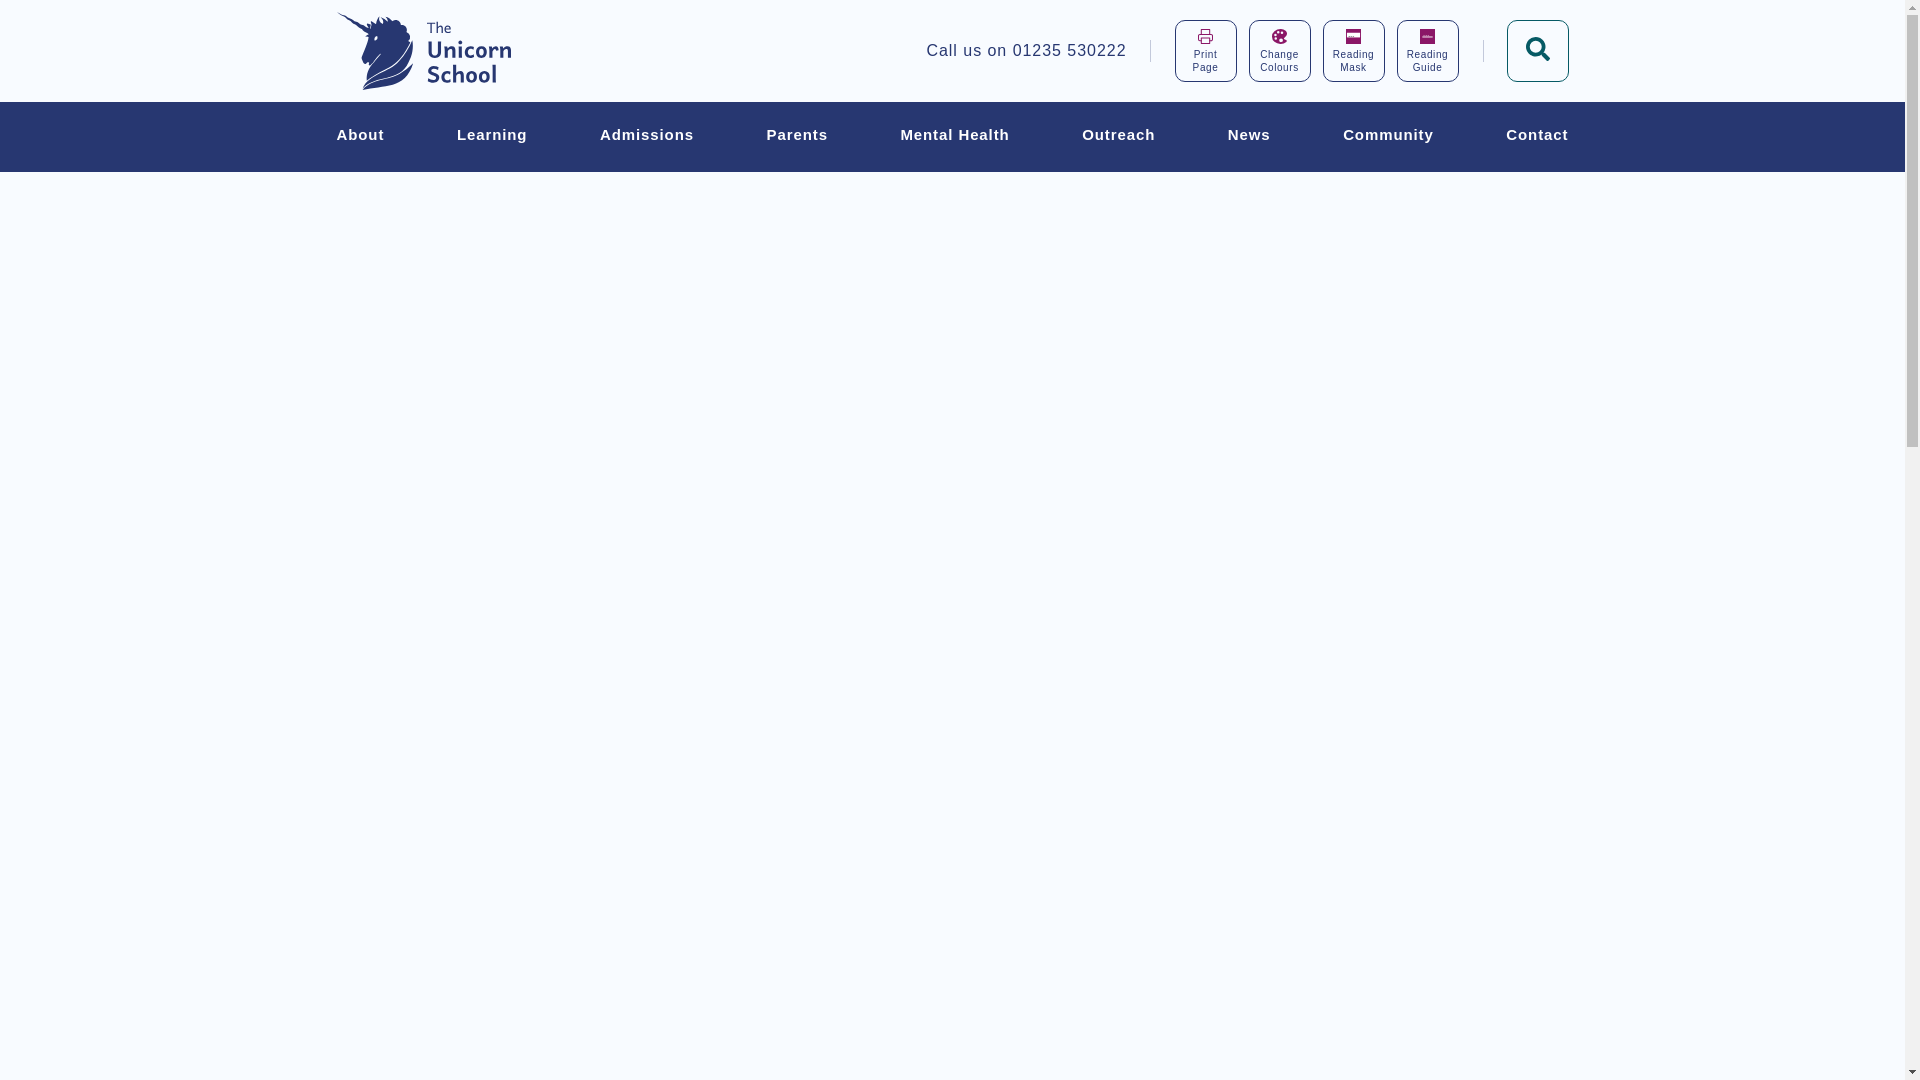  I want to click on AAA, so click(492, 136).